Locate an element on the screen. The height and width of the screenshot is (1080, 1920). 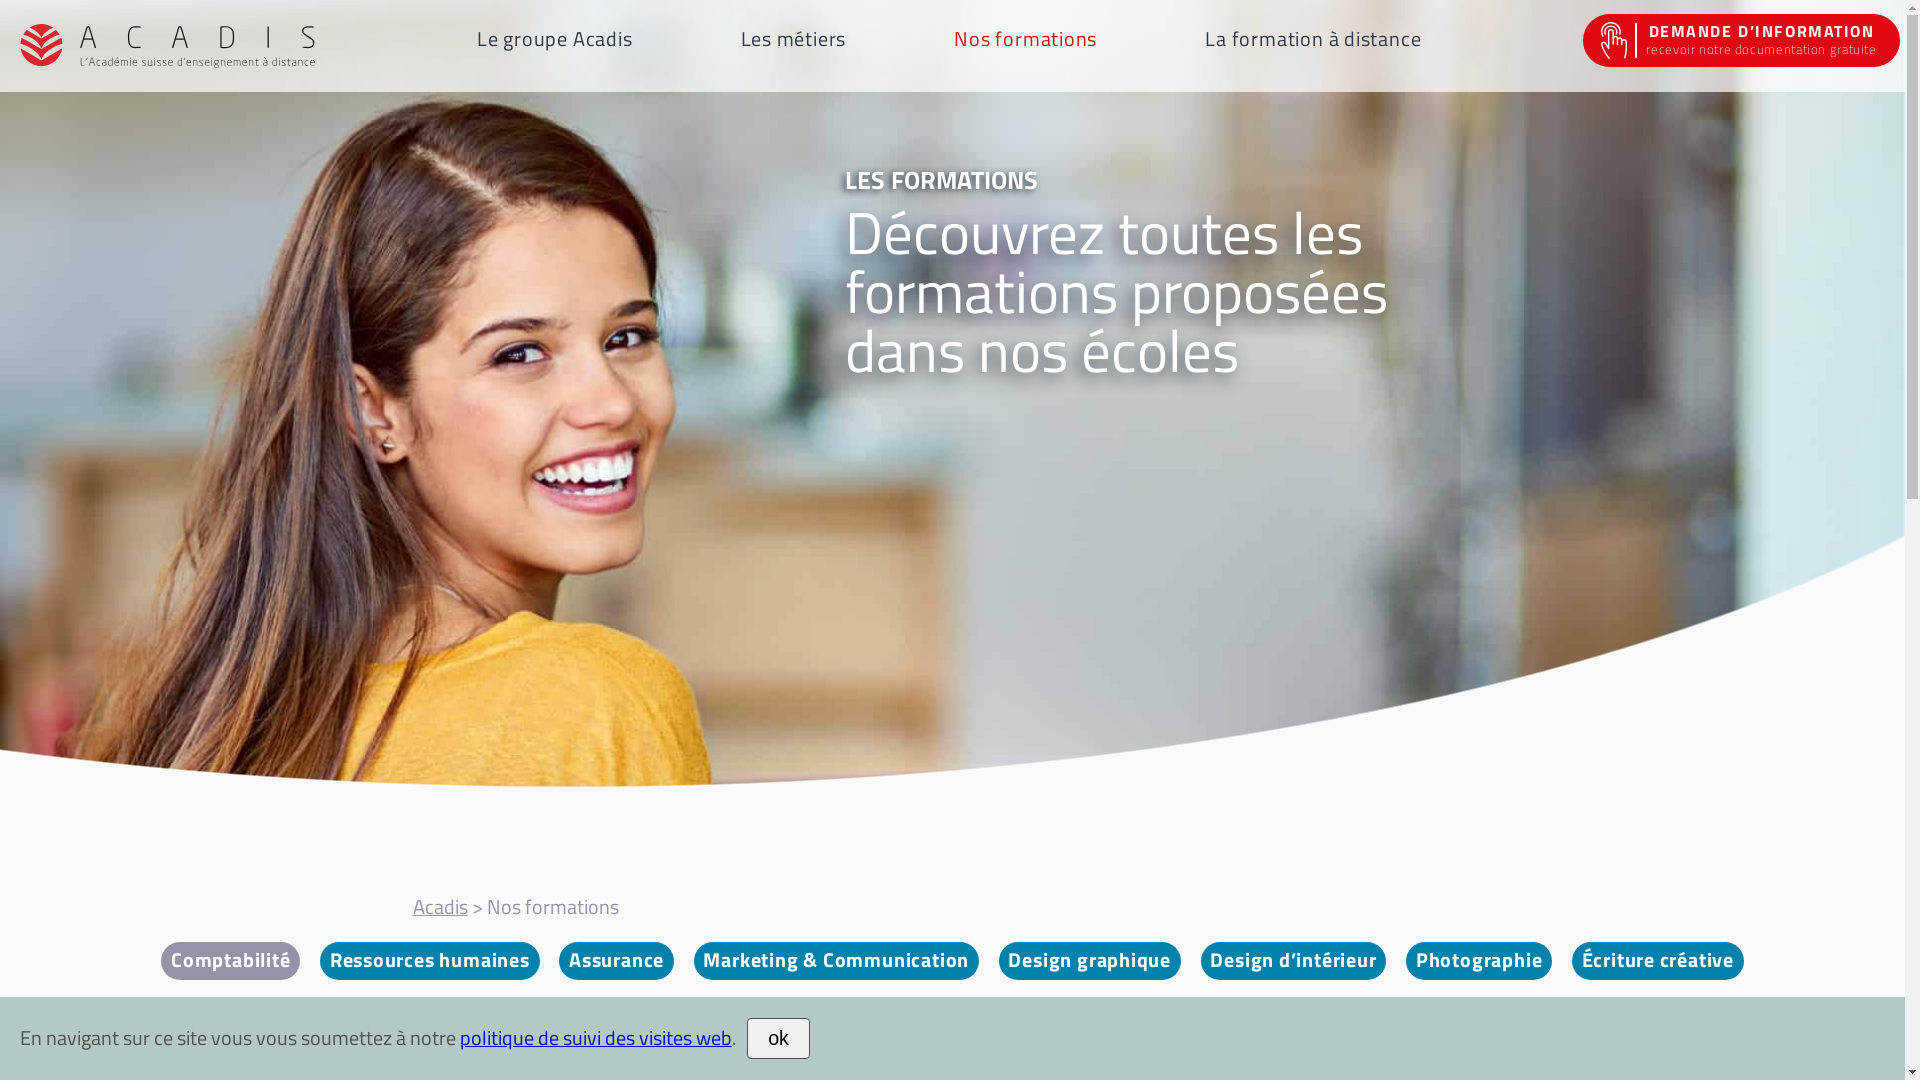
politique de suivi des visites web is located at coordinates (596, 1038).